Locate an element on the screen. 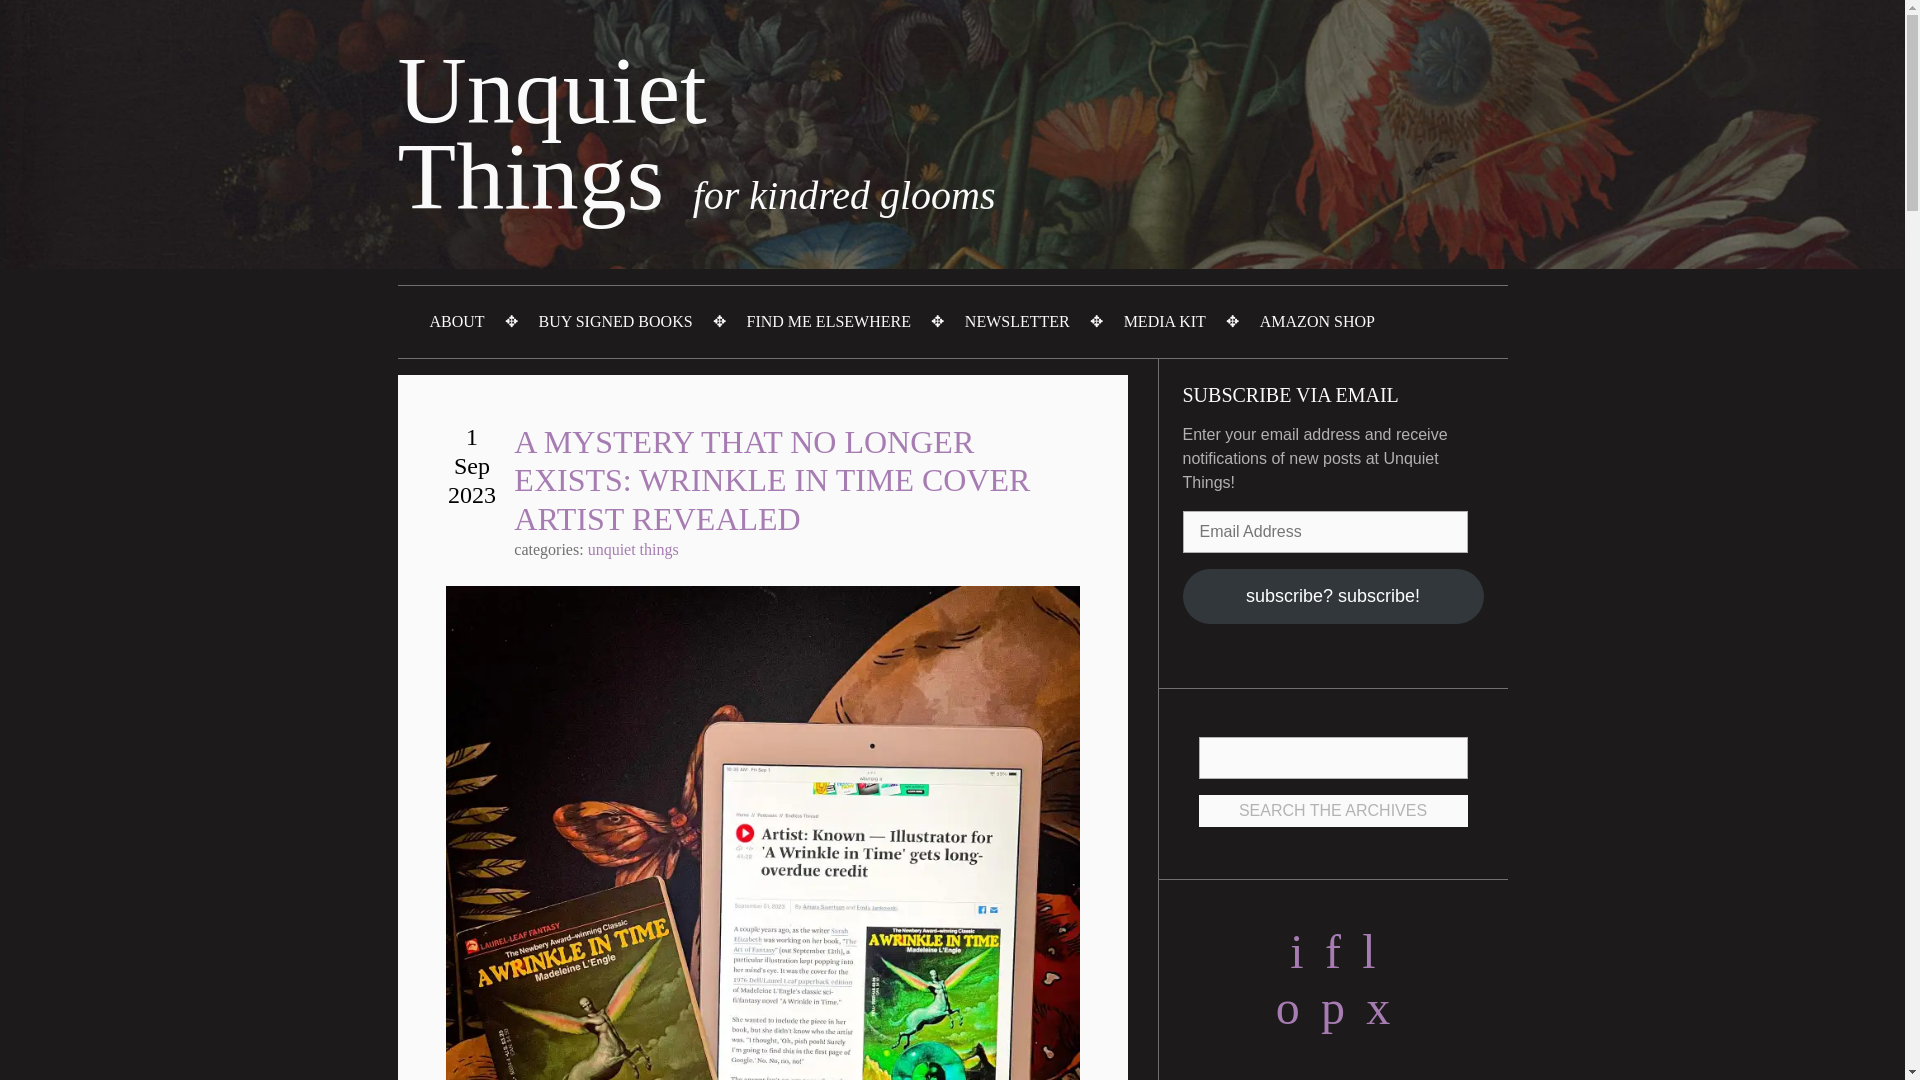 The height and width of the screenshot is (1080, 1920). AMAZON SHOP is located at coordinates (1317, 322).